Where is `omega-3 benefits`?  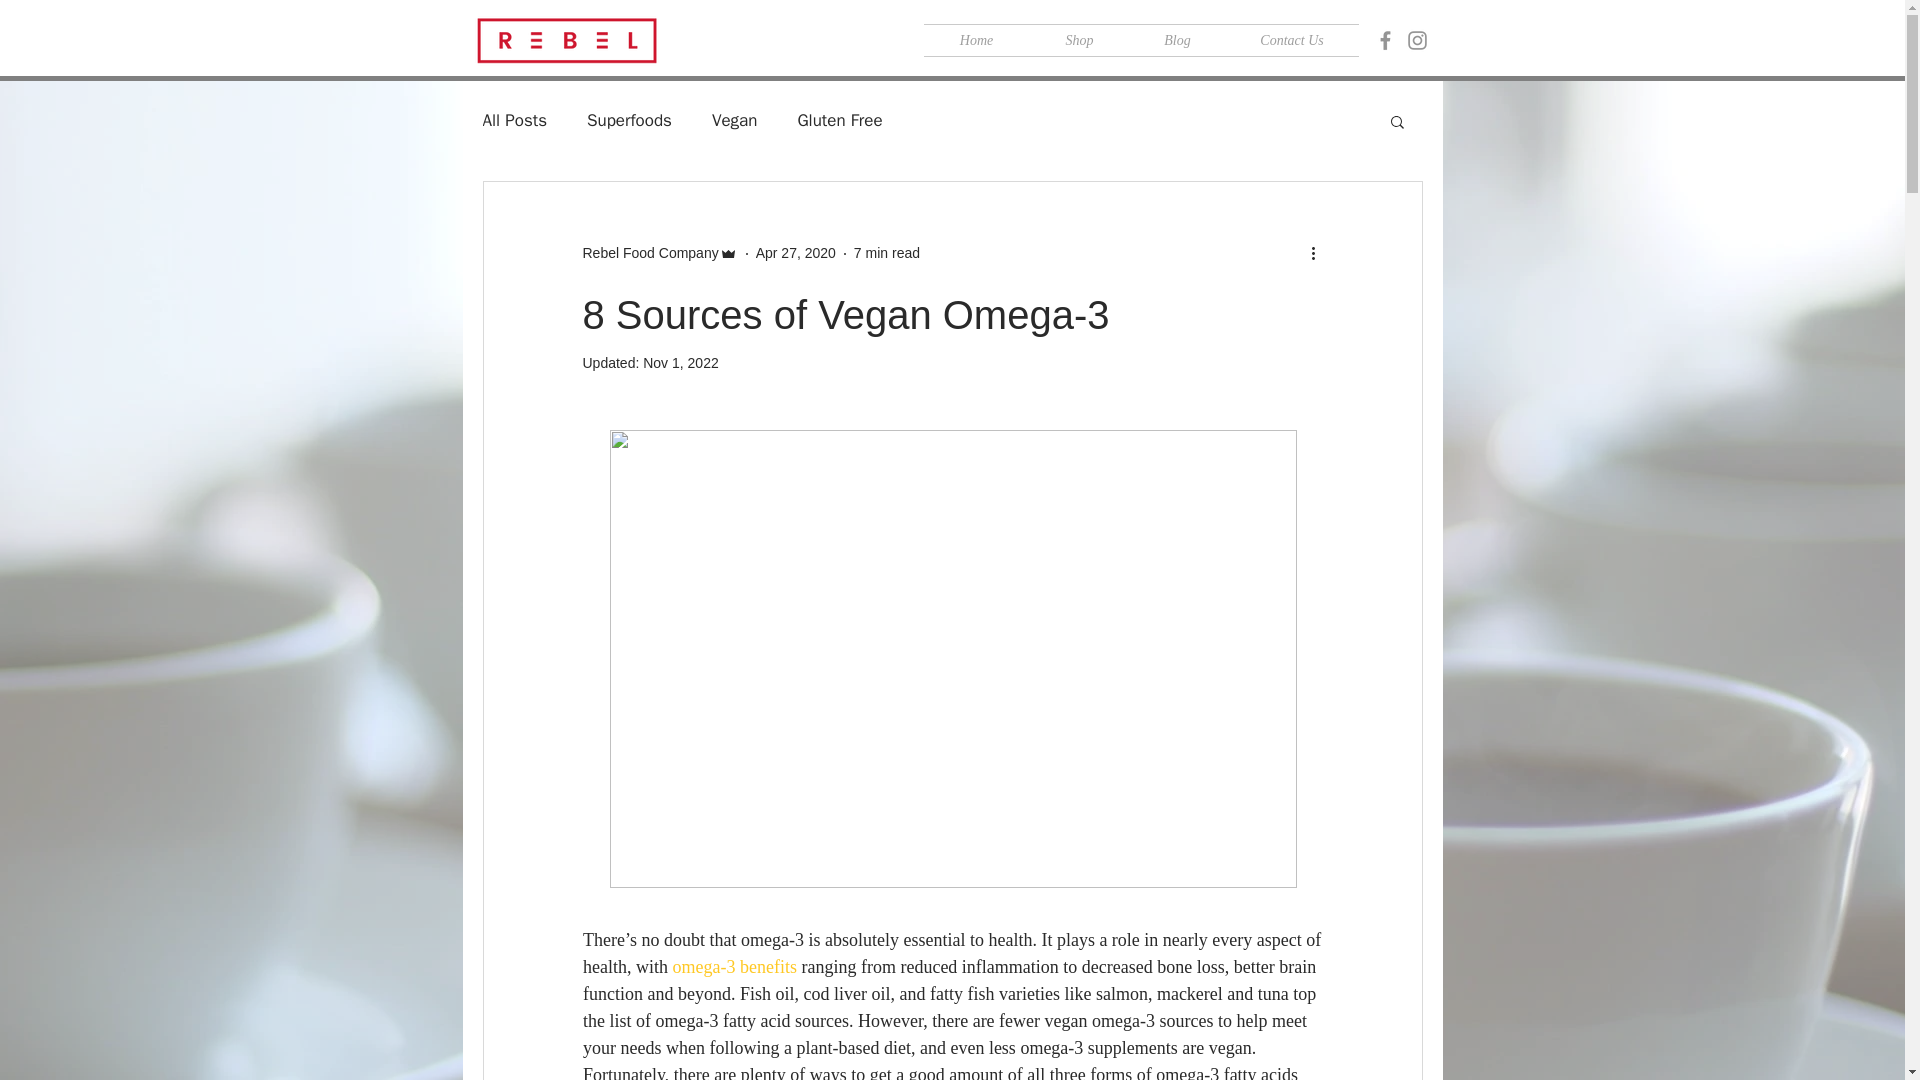 omega-3 benefits is located at coordinates (734, 966).